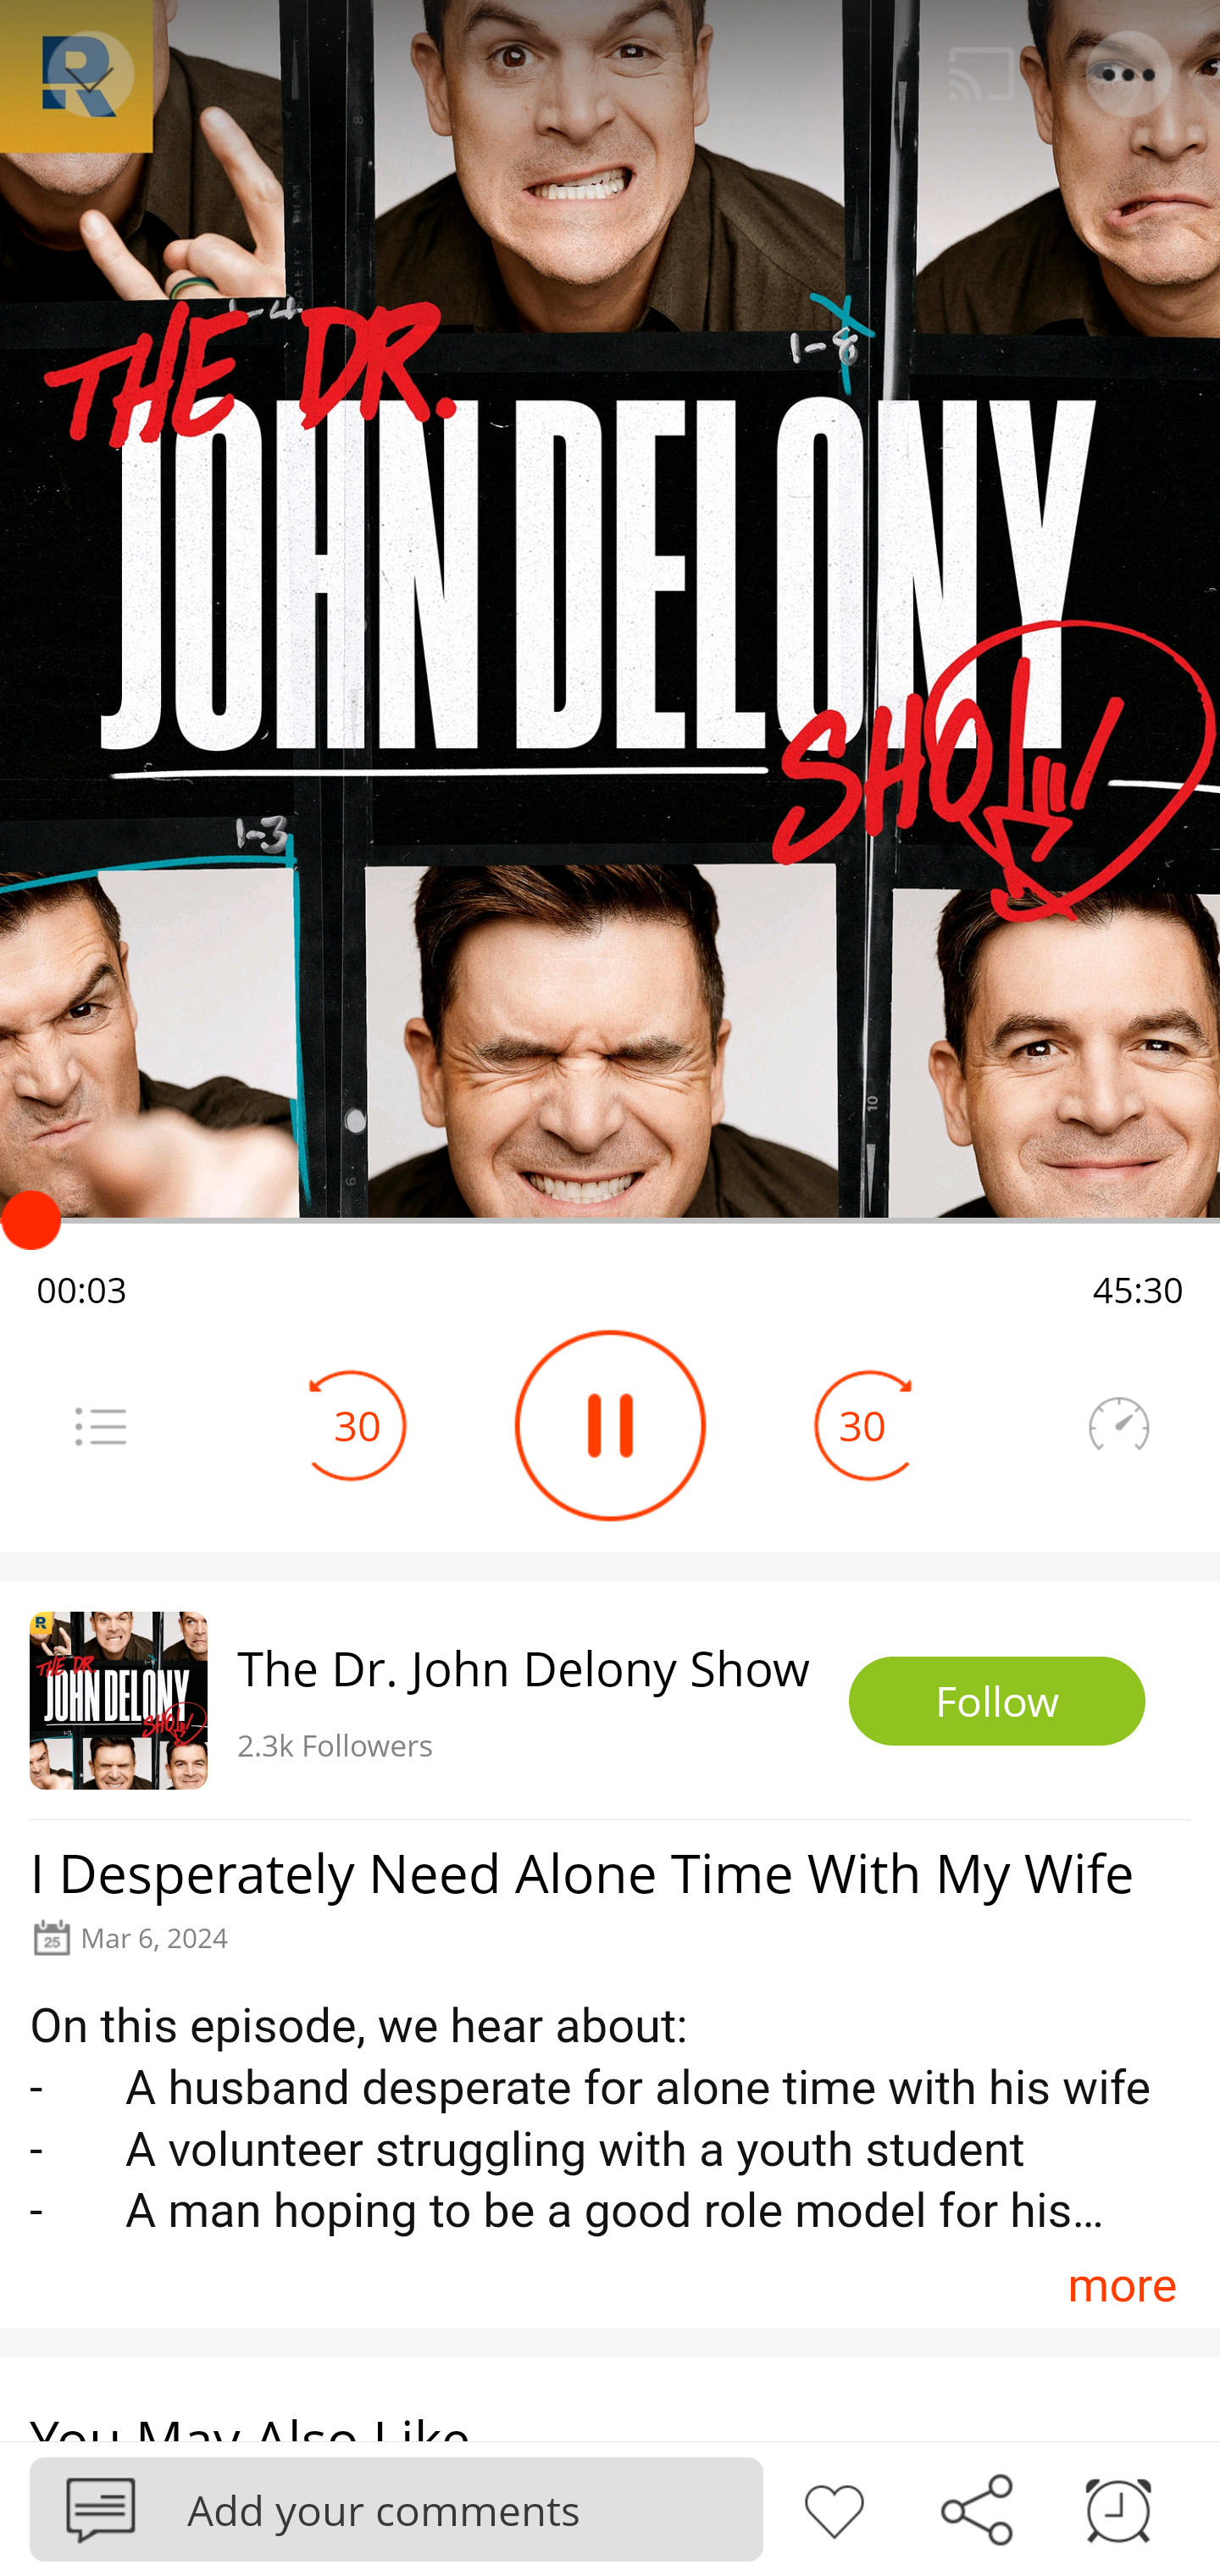  Describe the element at coordinates (834, 2507) in the screenshot. I see `Like` at that location.